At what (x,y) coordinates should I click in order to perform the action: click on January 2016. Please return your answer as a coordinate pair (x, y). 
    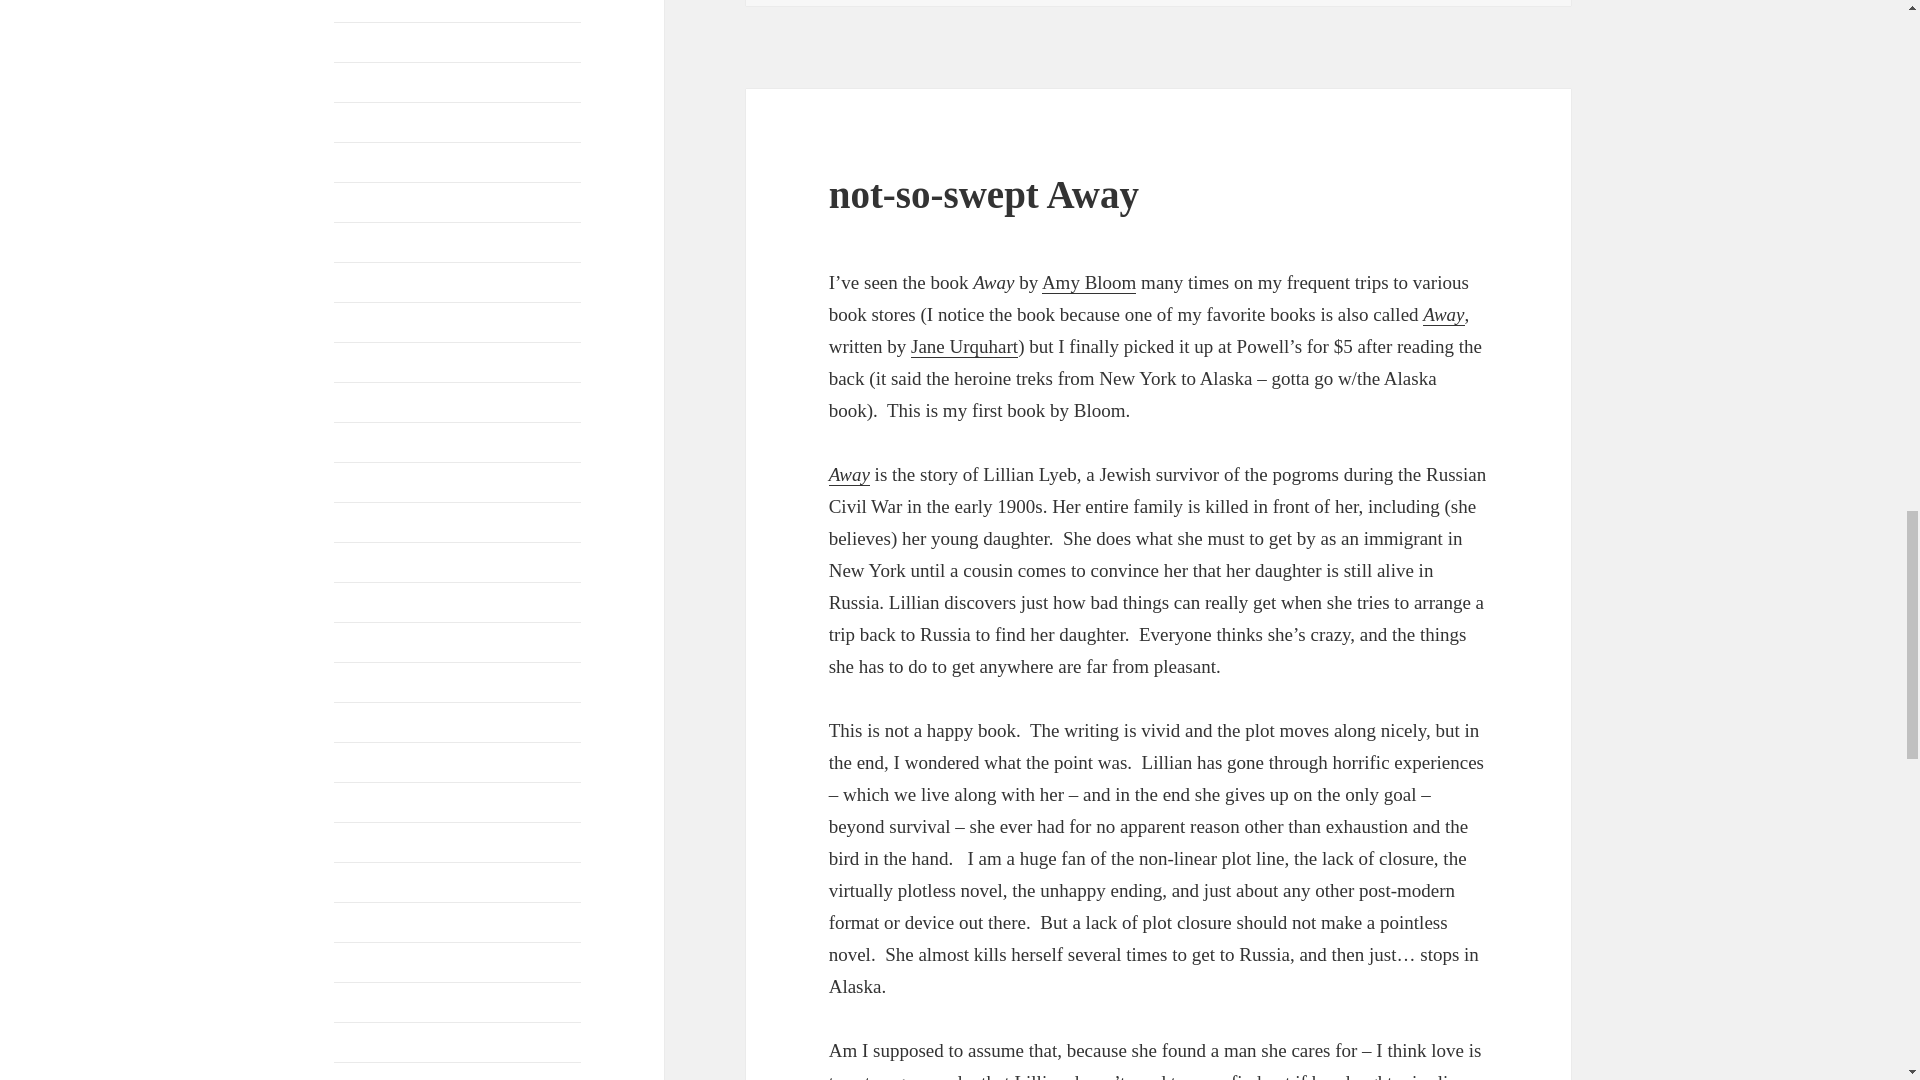
    Looking at the image, I should click on (377, 42).